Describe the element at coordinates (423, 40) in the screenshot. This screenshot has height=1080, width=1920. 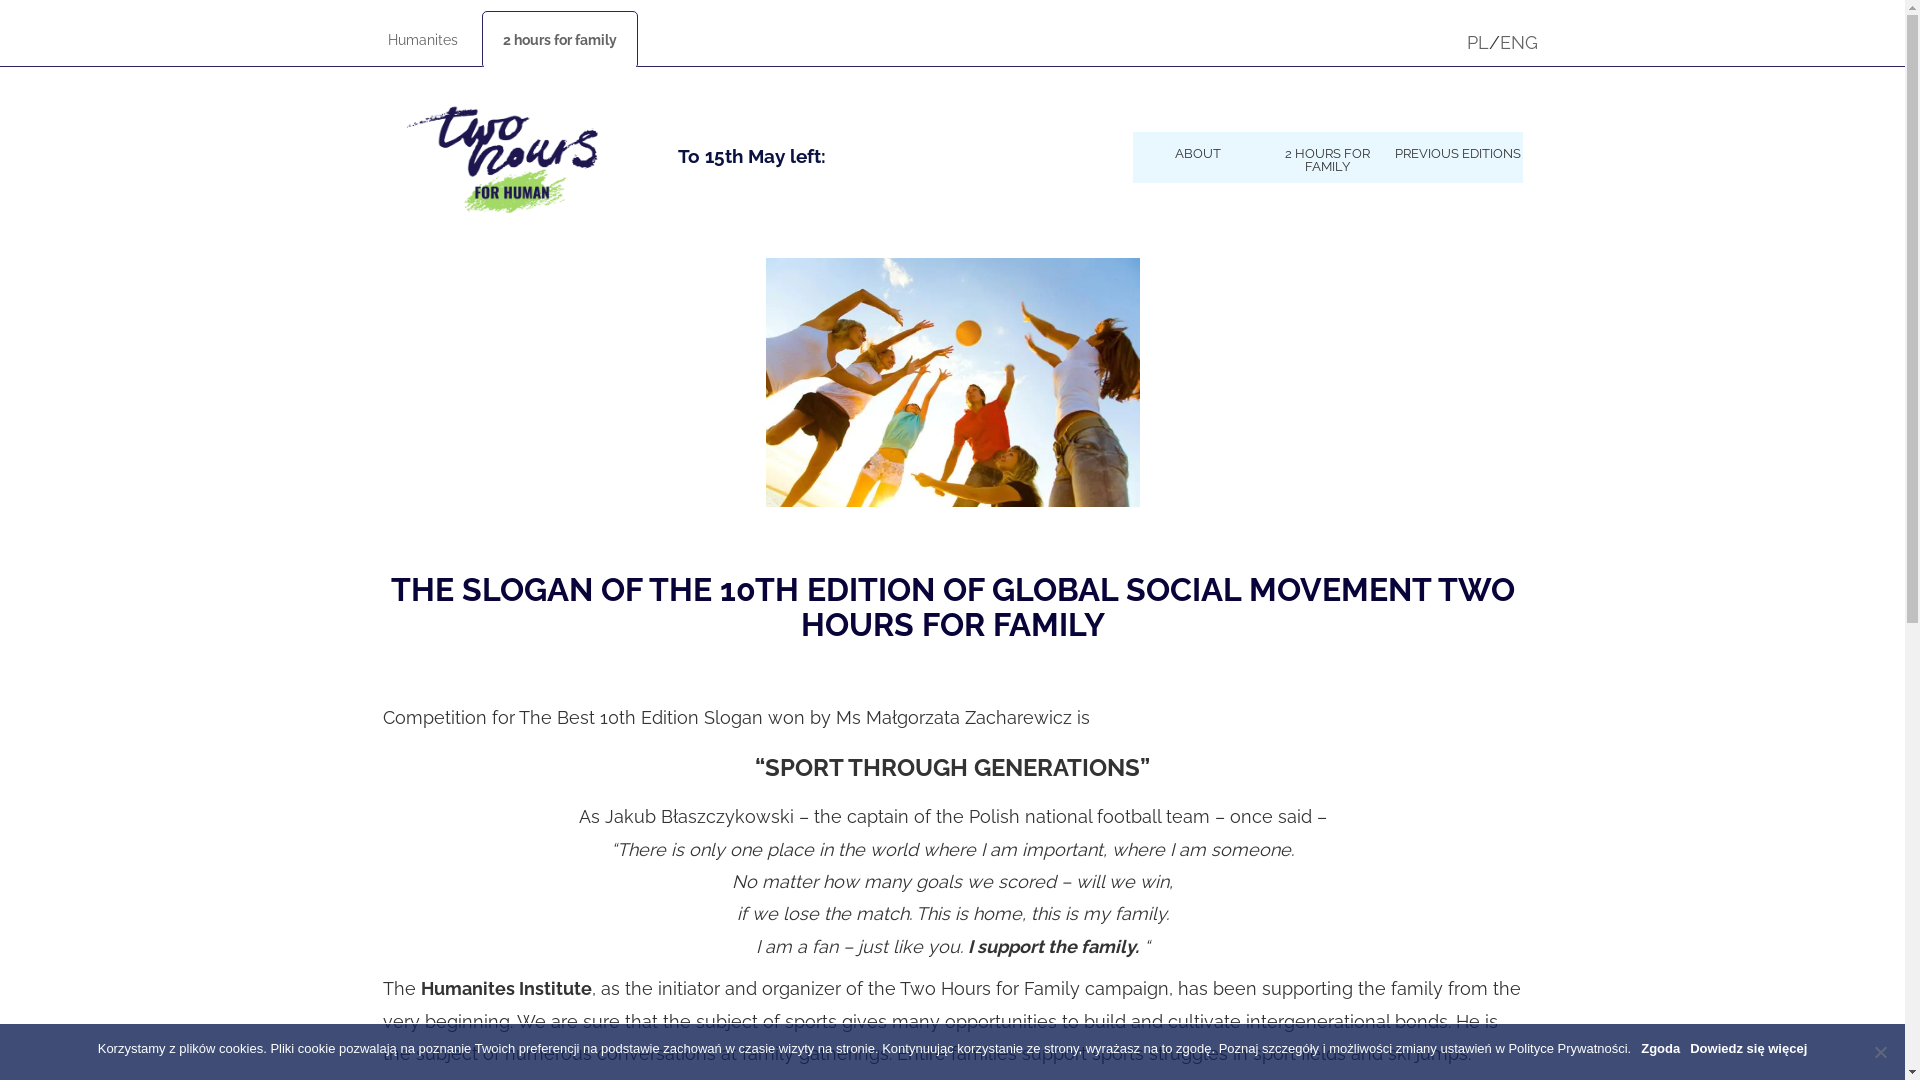
I see `Humanites` at that location.